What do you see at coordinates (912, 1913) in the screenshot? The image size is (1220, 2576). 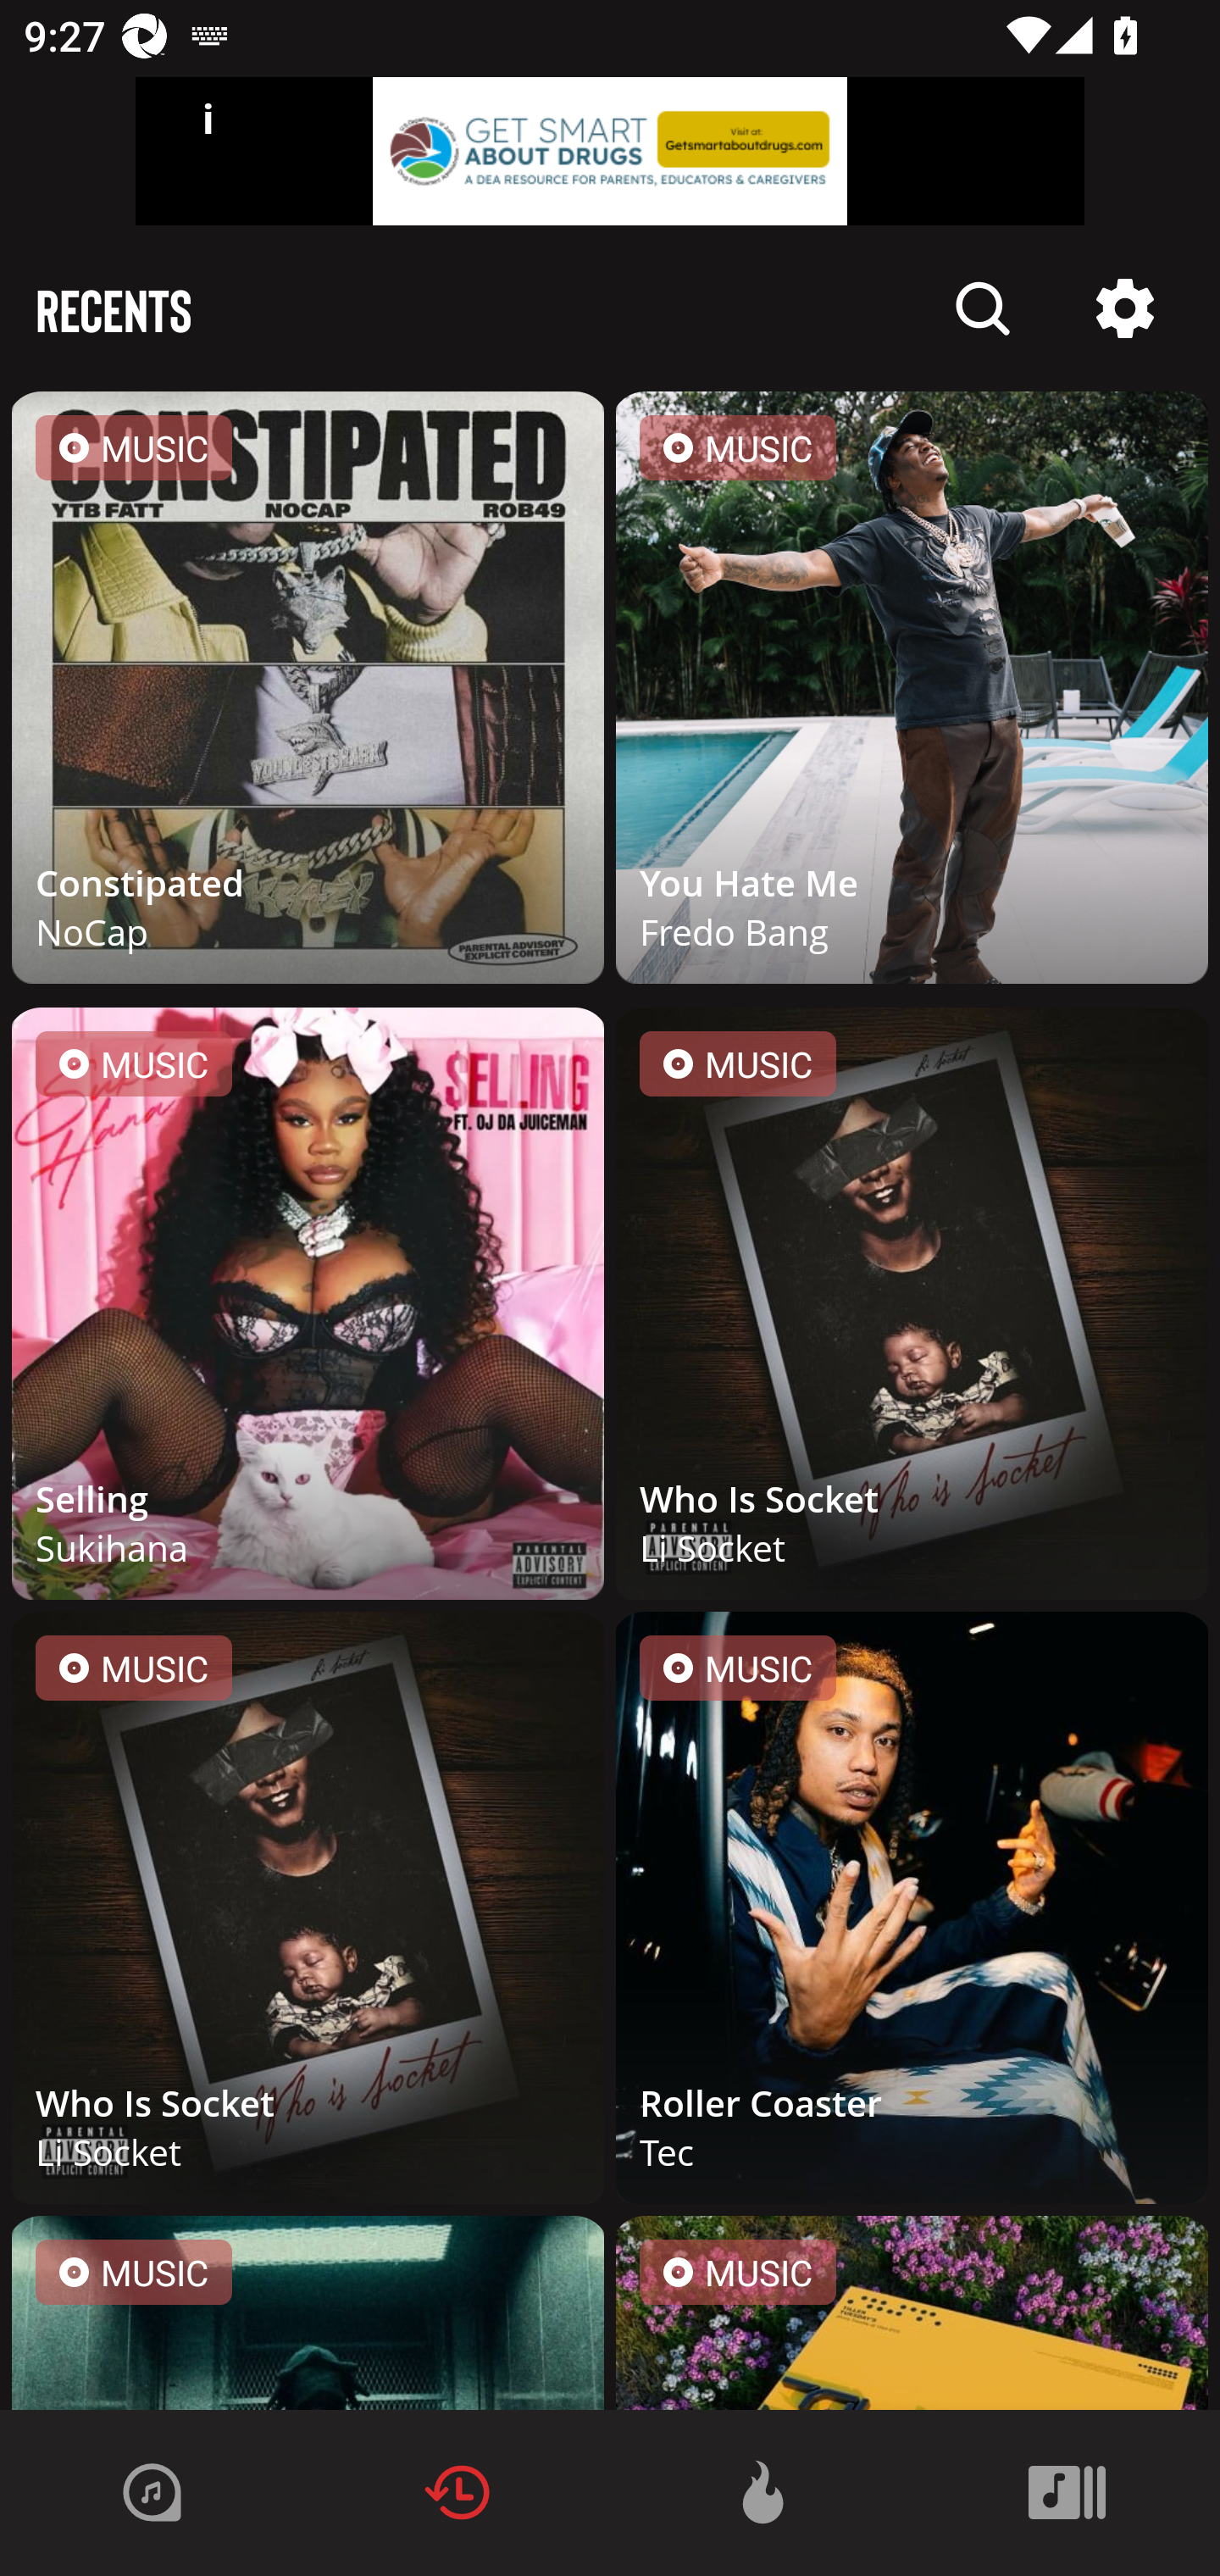 I see `MUSIC Roller Coaster Tec` at bounding box center [912, 1913].